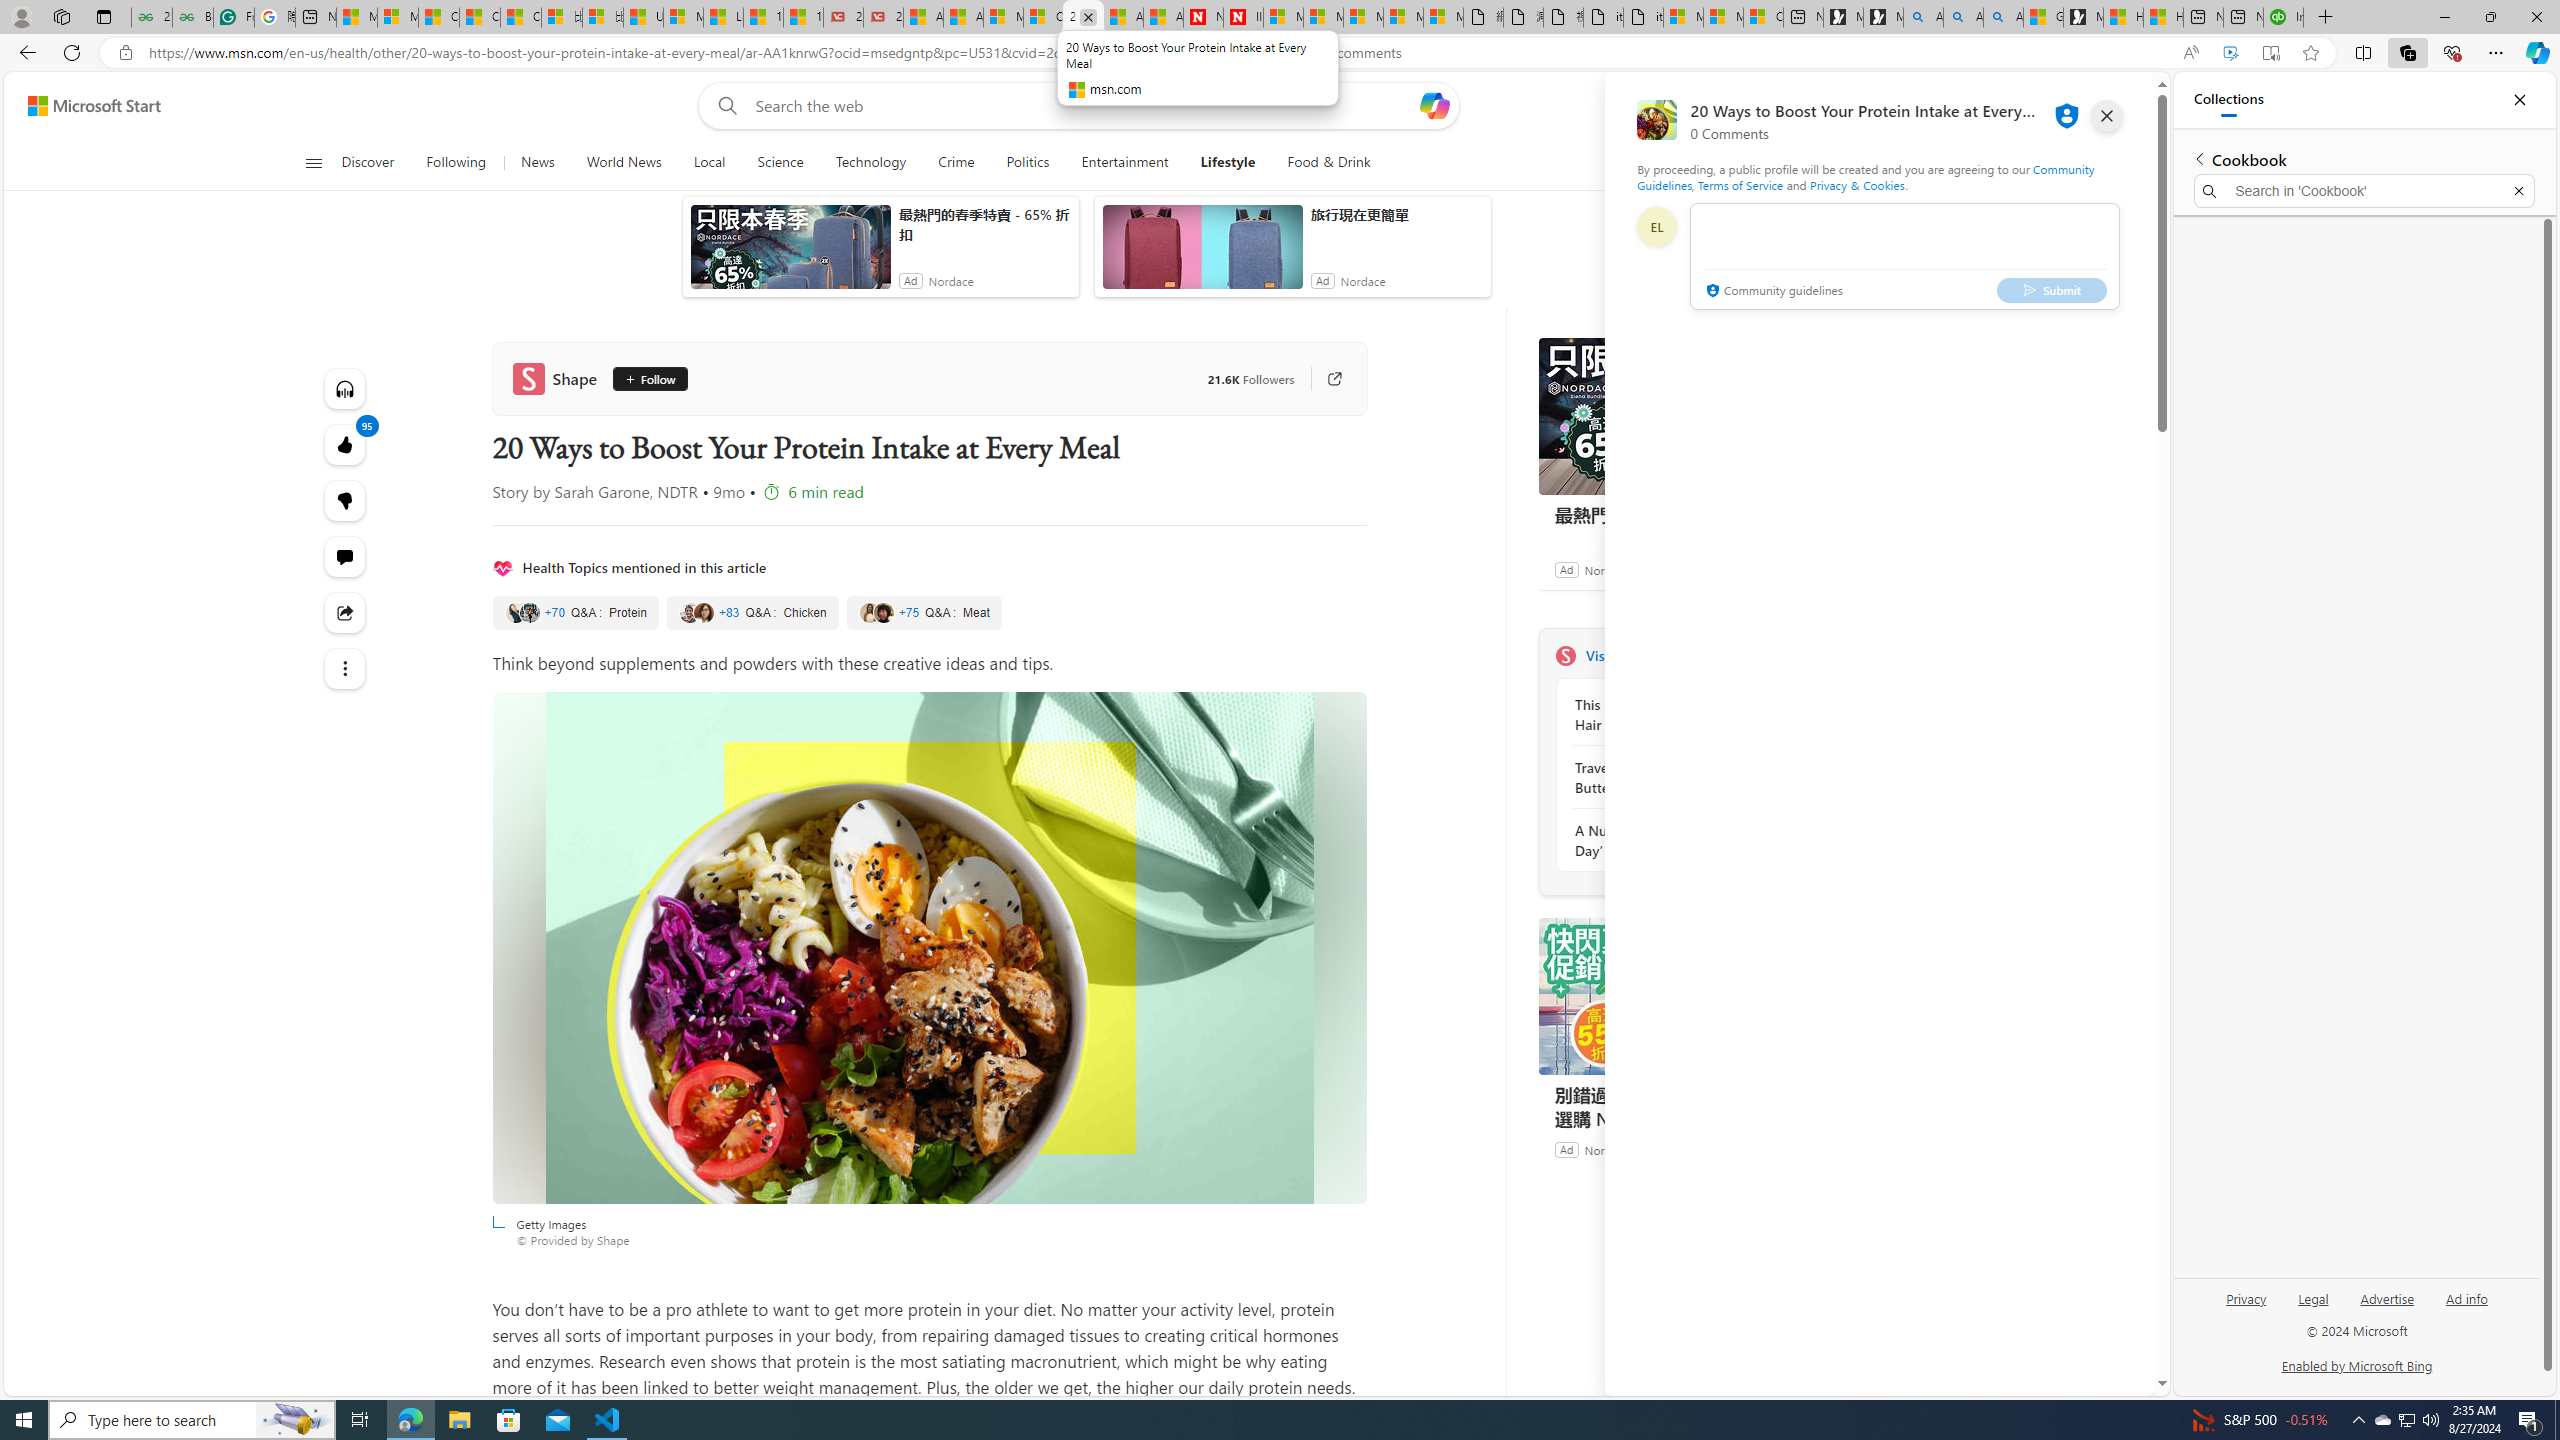  What do you see at coordinates (2314, 1298) in the screenshot?
I see `Legal` at bounding box center [2314, 1298].